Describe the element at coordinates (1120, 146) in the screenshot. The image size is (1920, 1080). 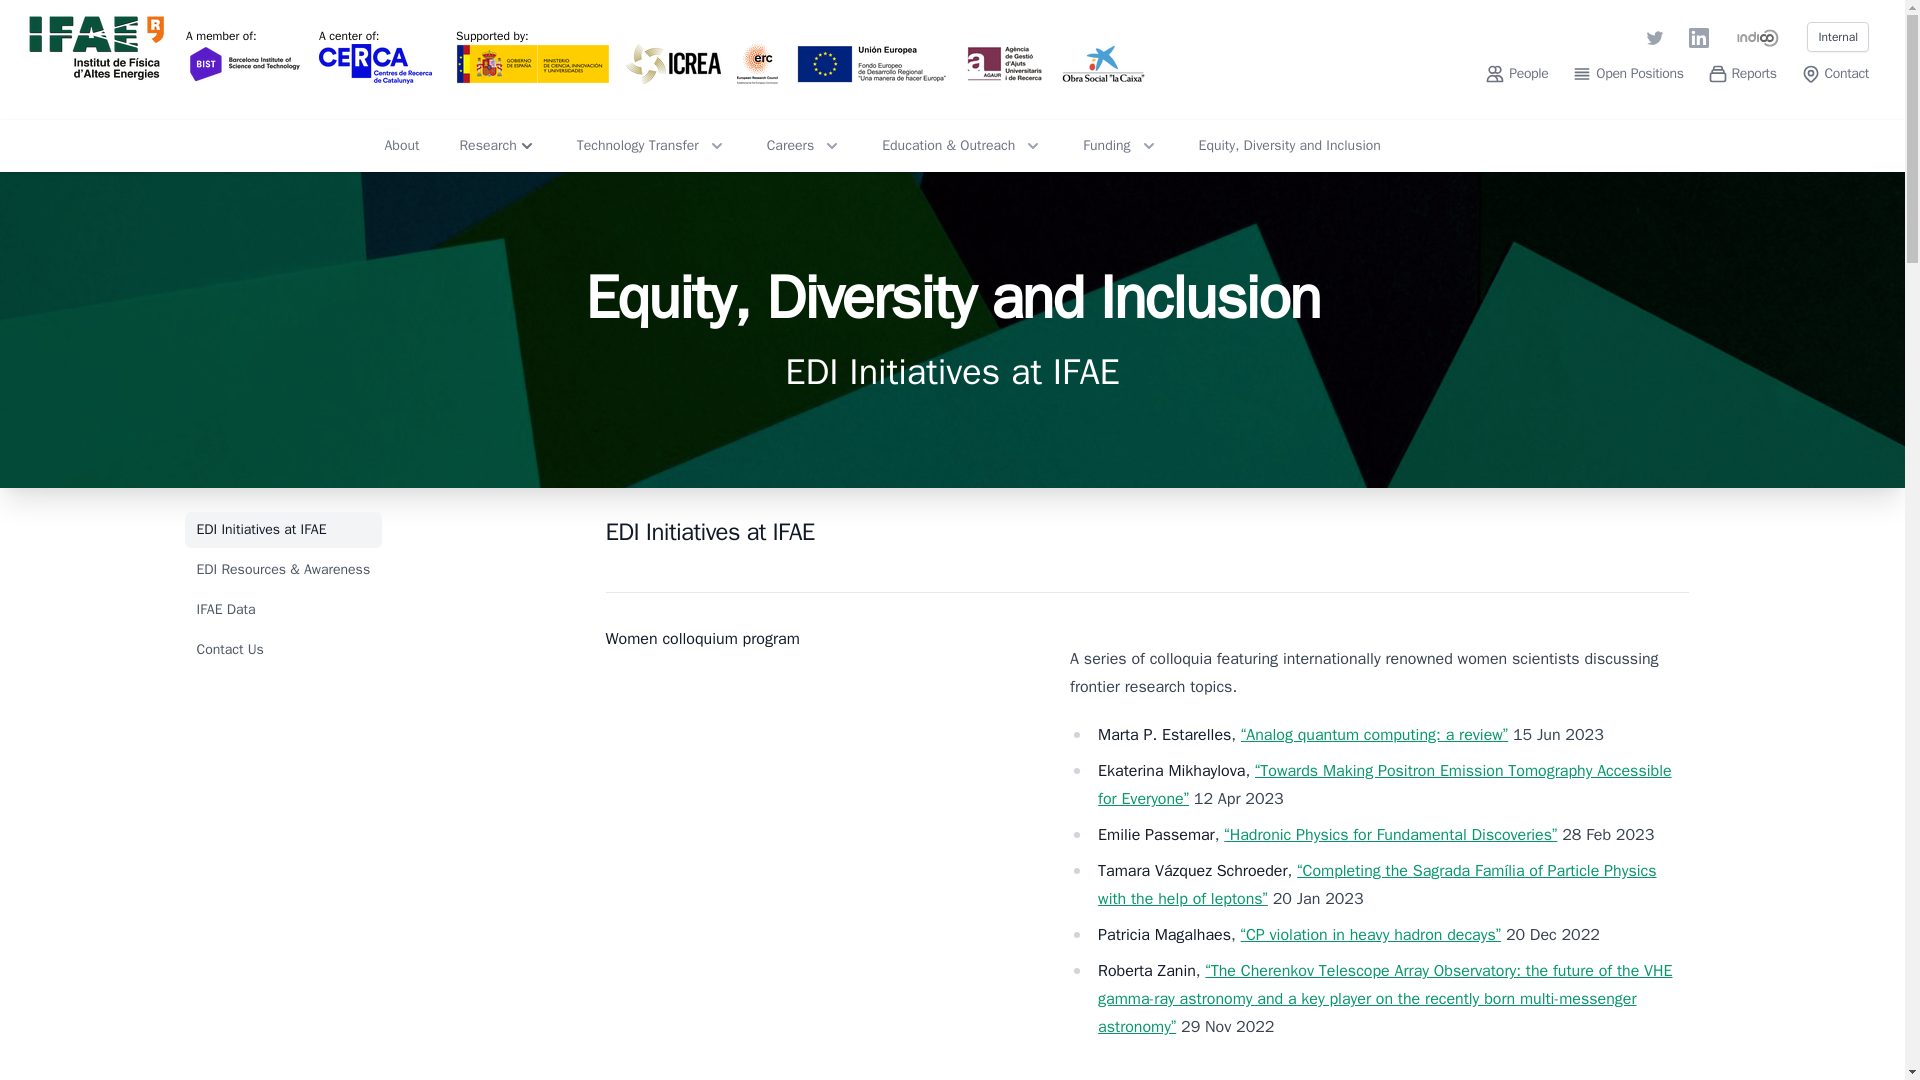
I see `Funding` at that location.